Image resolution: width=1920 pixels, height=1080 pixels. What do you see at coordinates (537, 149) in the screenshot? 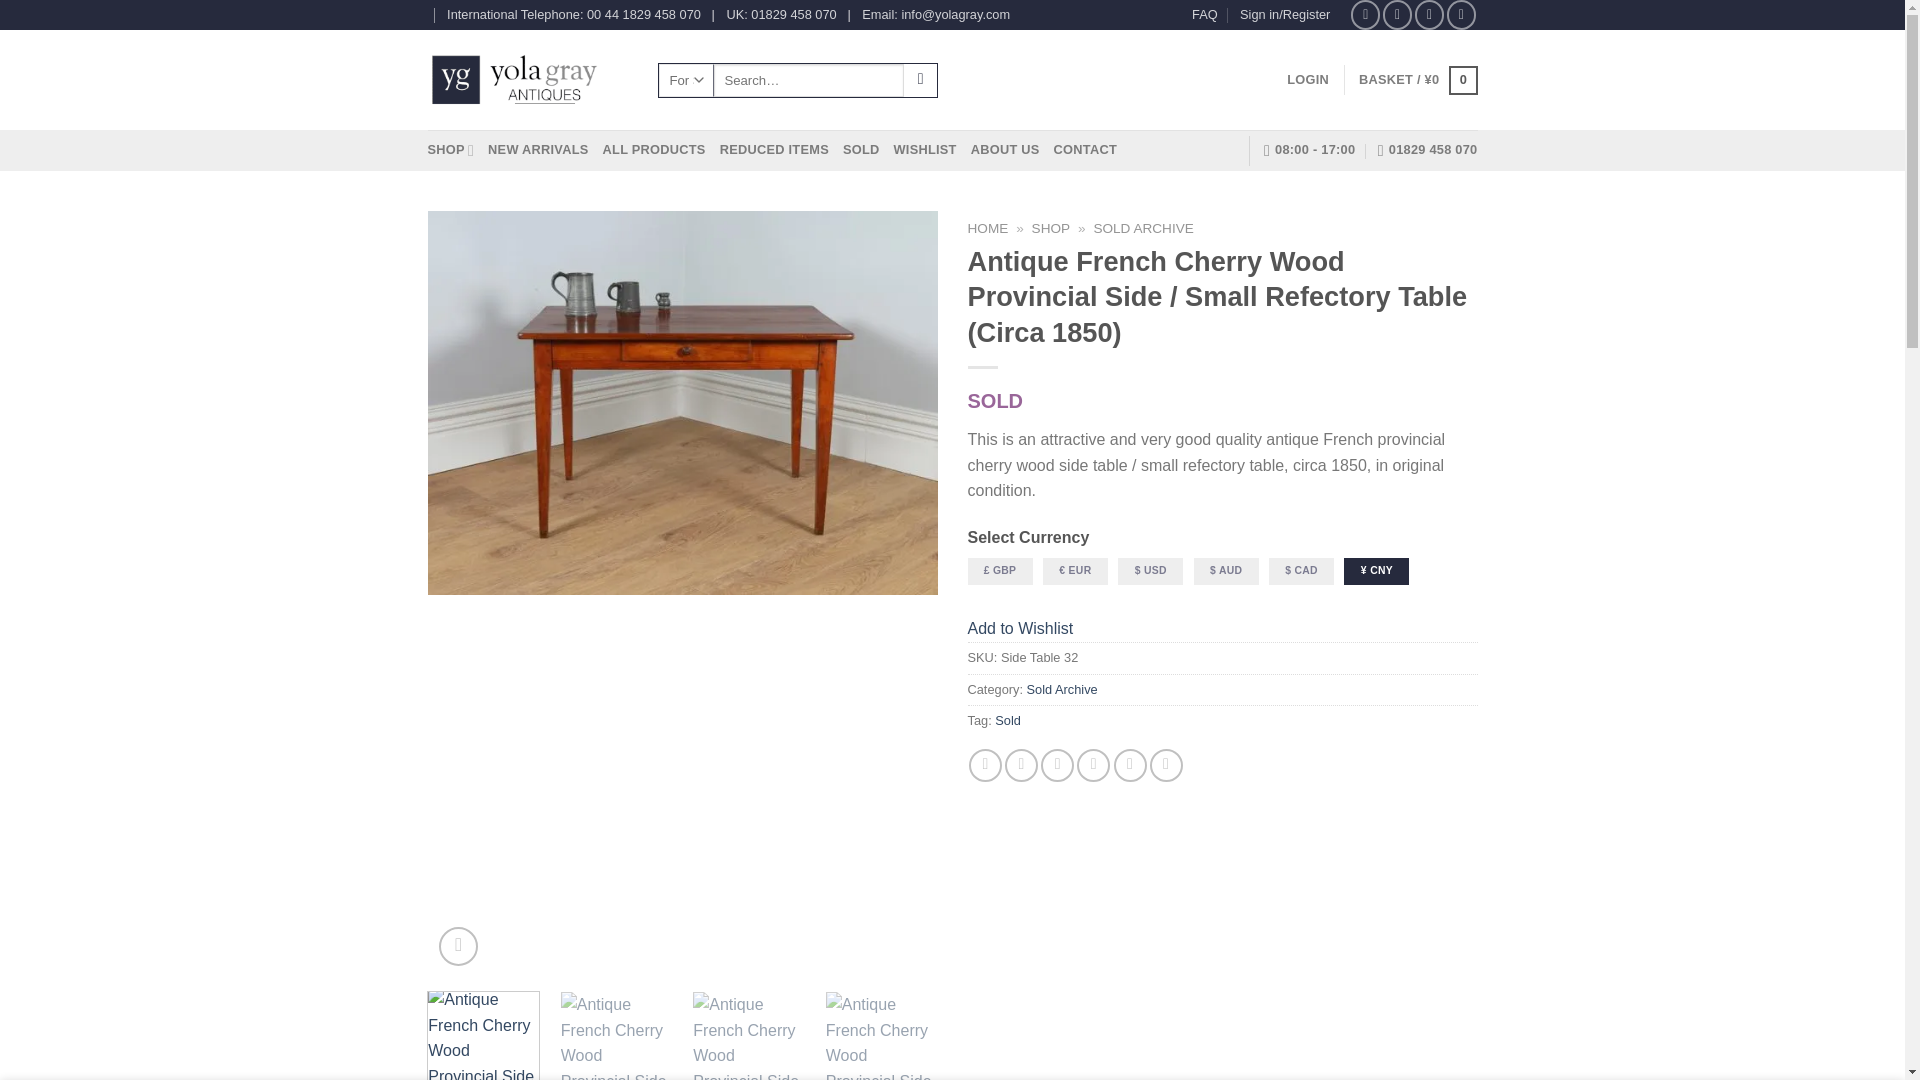
I see `View Our New Stock In One Place` at bounding box center [537, 149].